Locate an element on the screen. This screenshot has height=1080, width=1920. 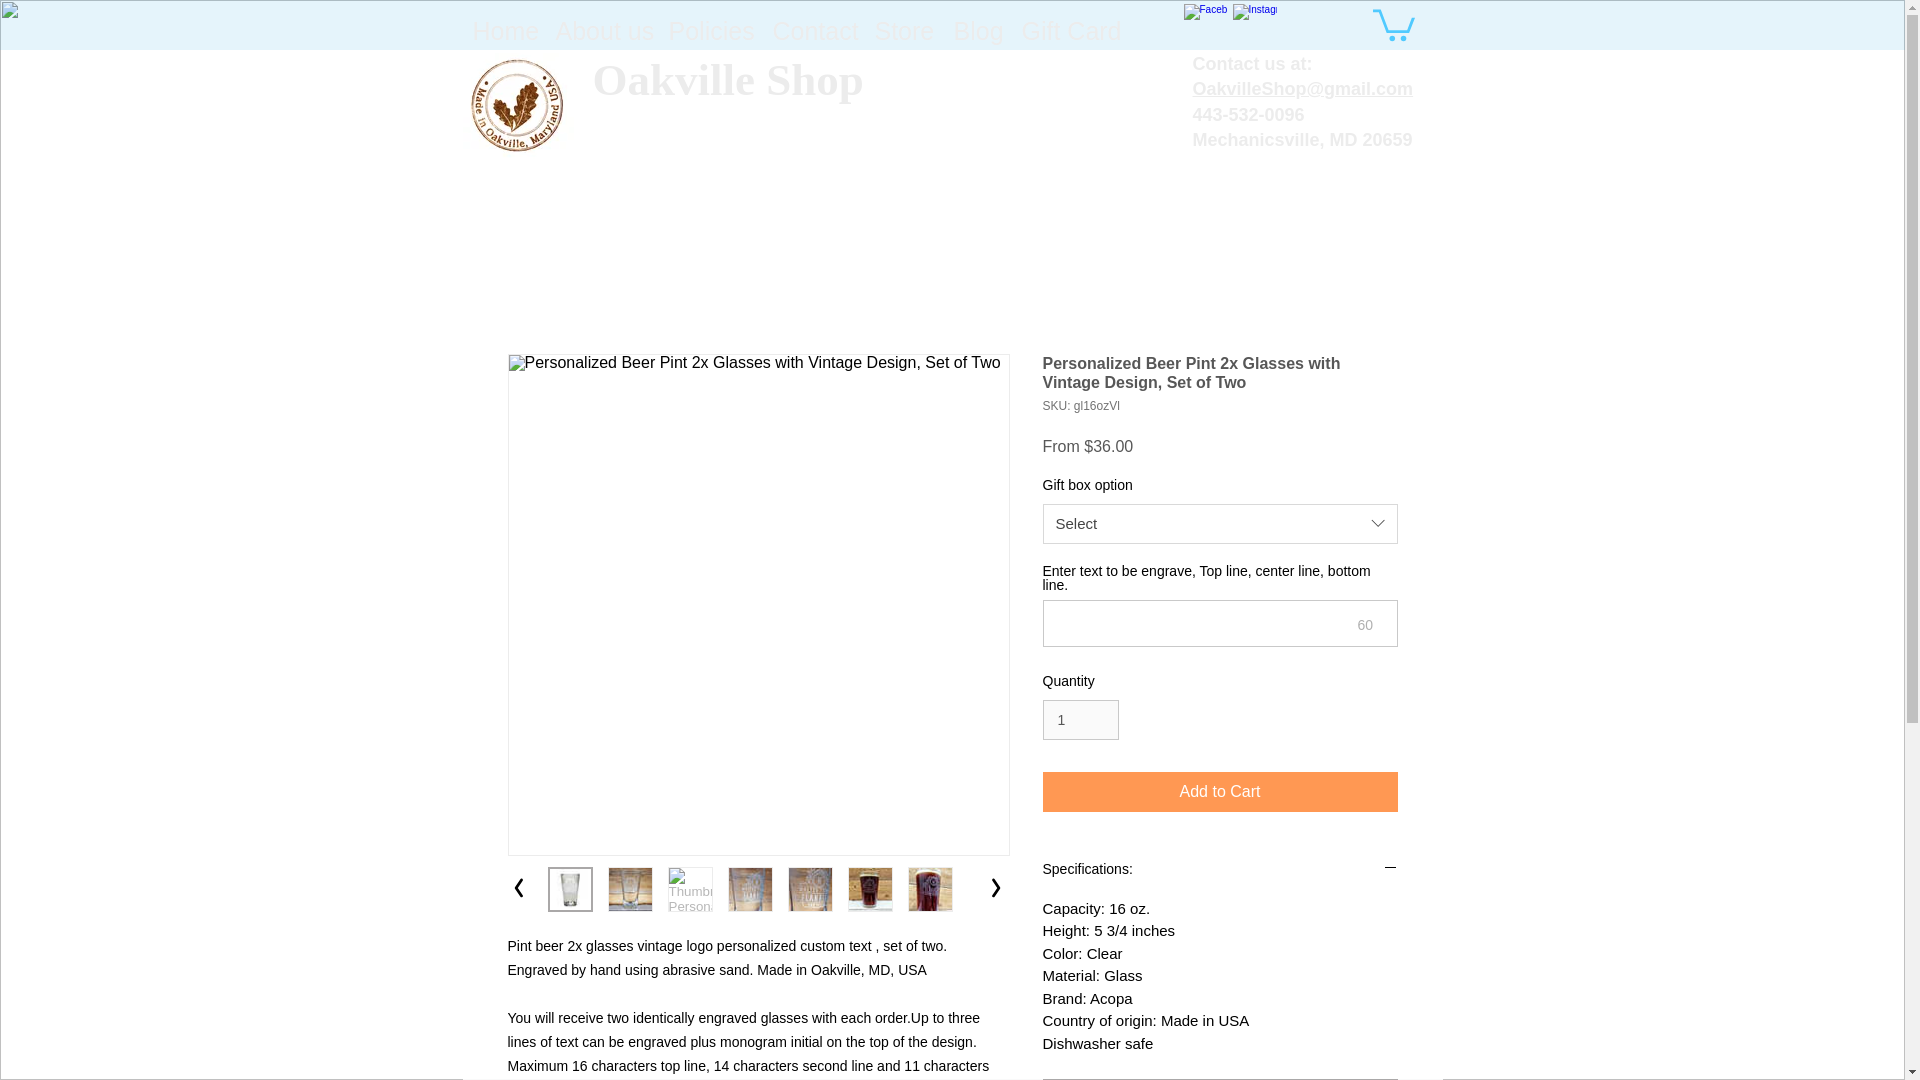
Blog is located at coordinates (978, 30).